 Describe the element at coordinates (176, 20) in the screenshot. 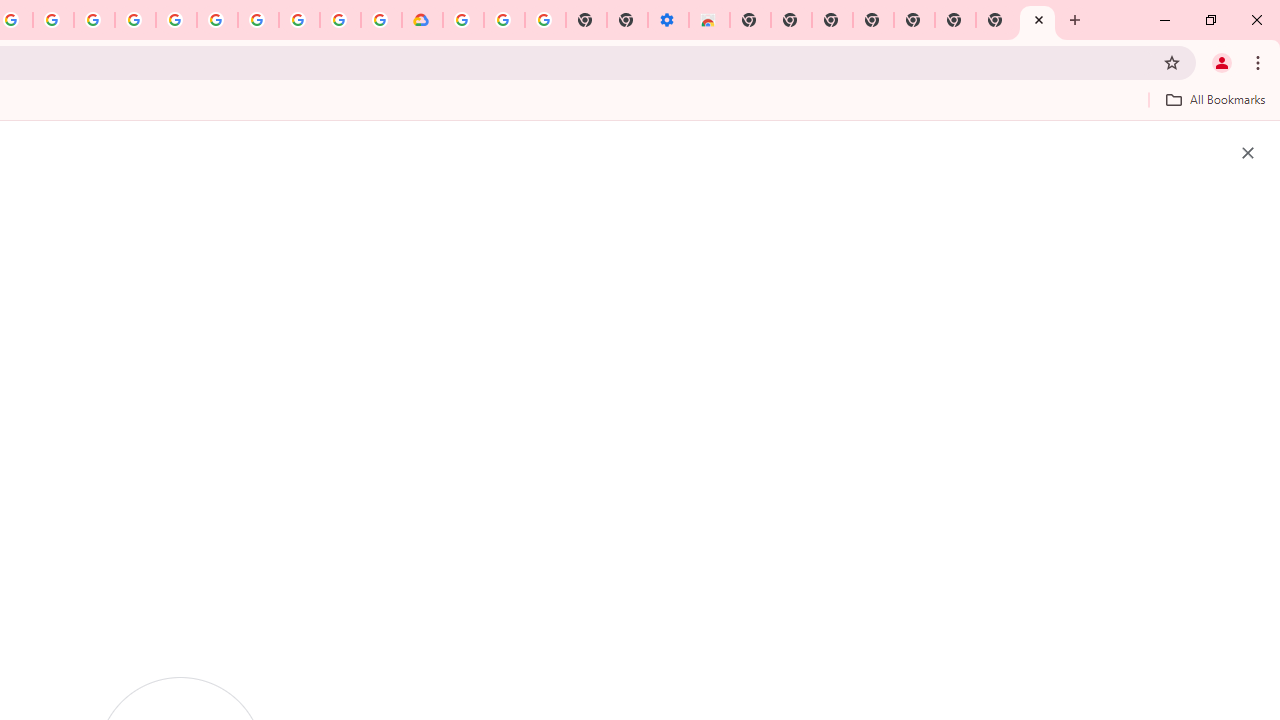

I see `Sign in - Google Accounts` at that location.